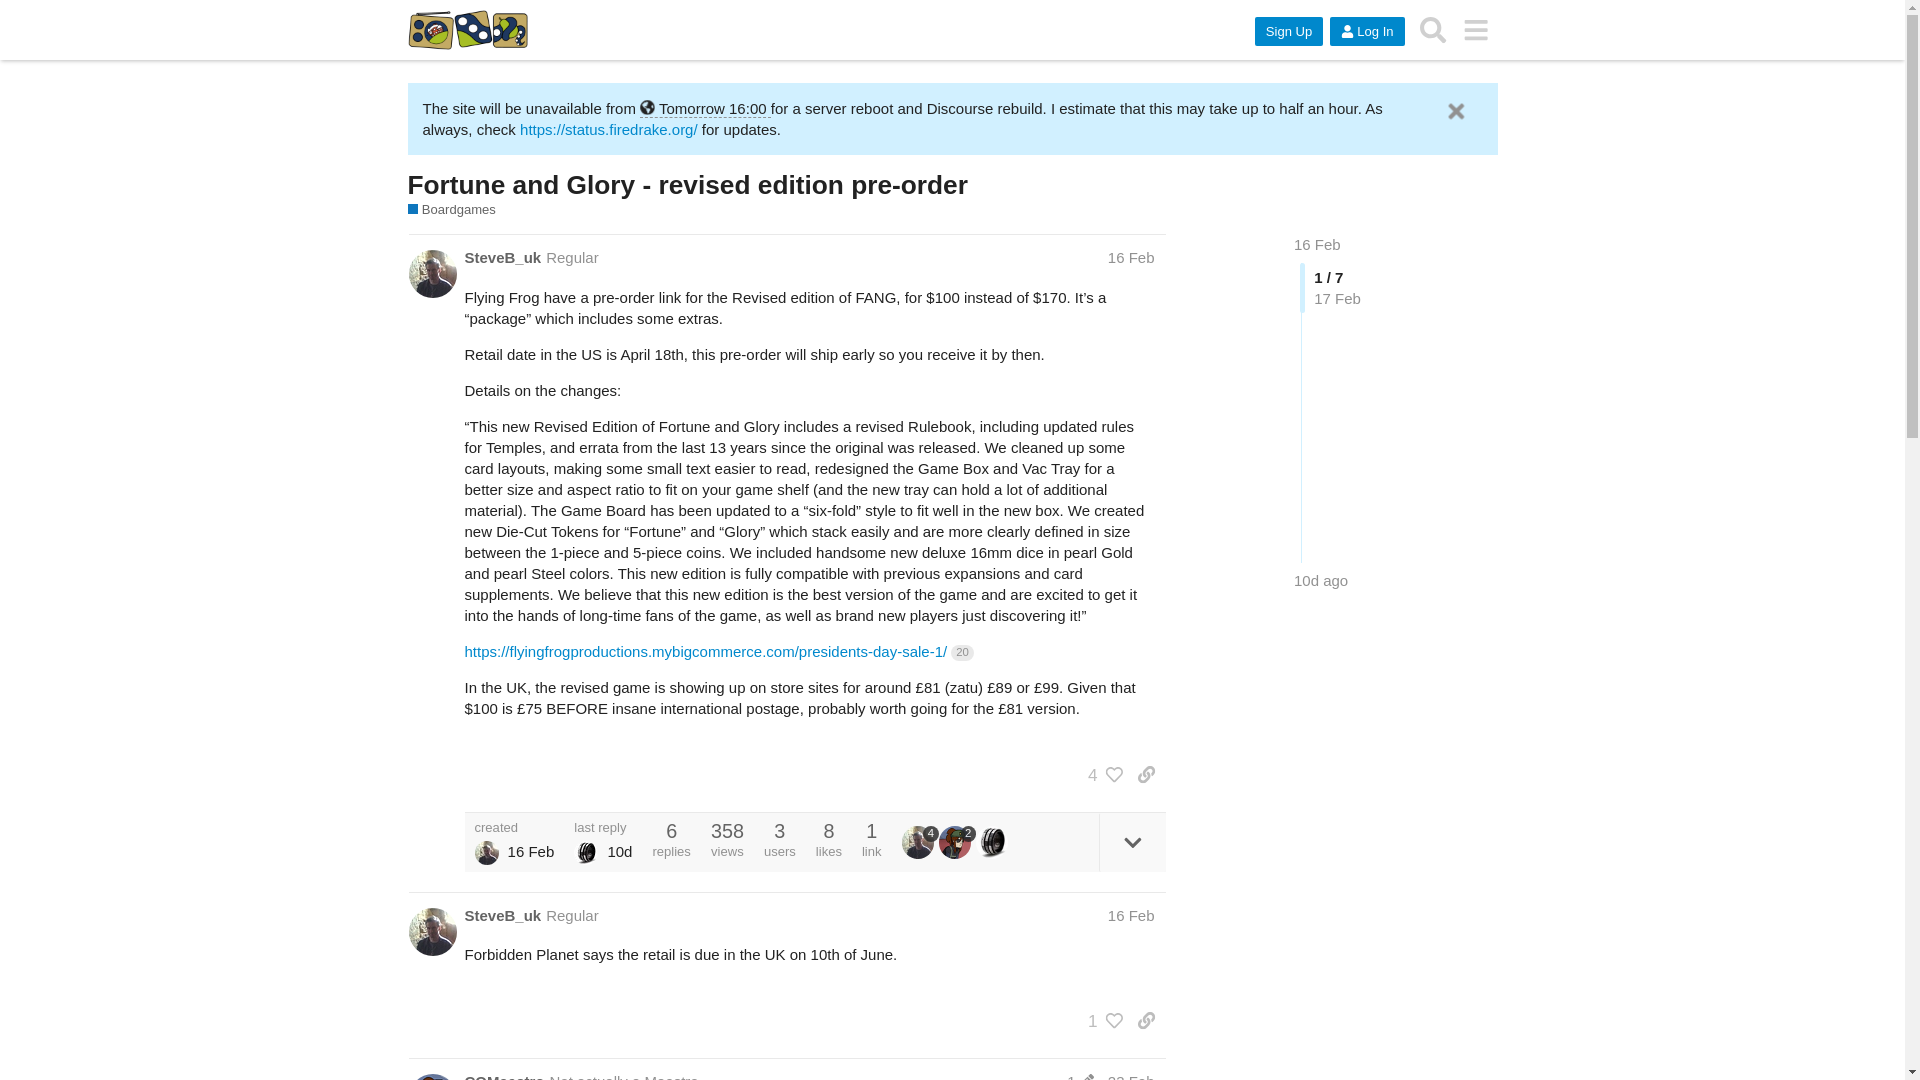 The height and width of the screenshot is (1080, 1920). What do you see at coordinates (956, 842) in the screenshot?
I see `2` at bounding box center [956, 842].